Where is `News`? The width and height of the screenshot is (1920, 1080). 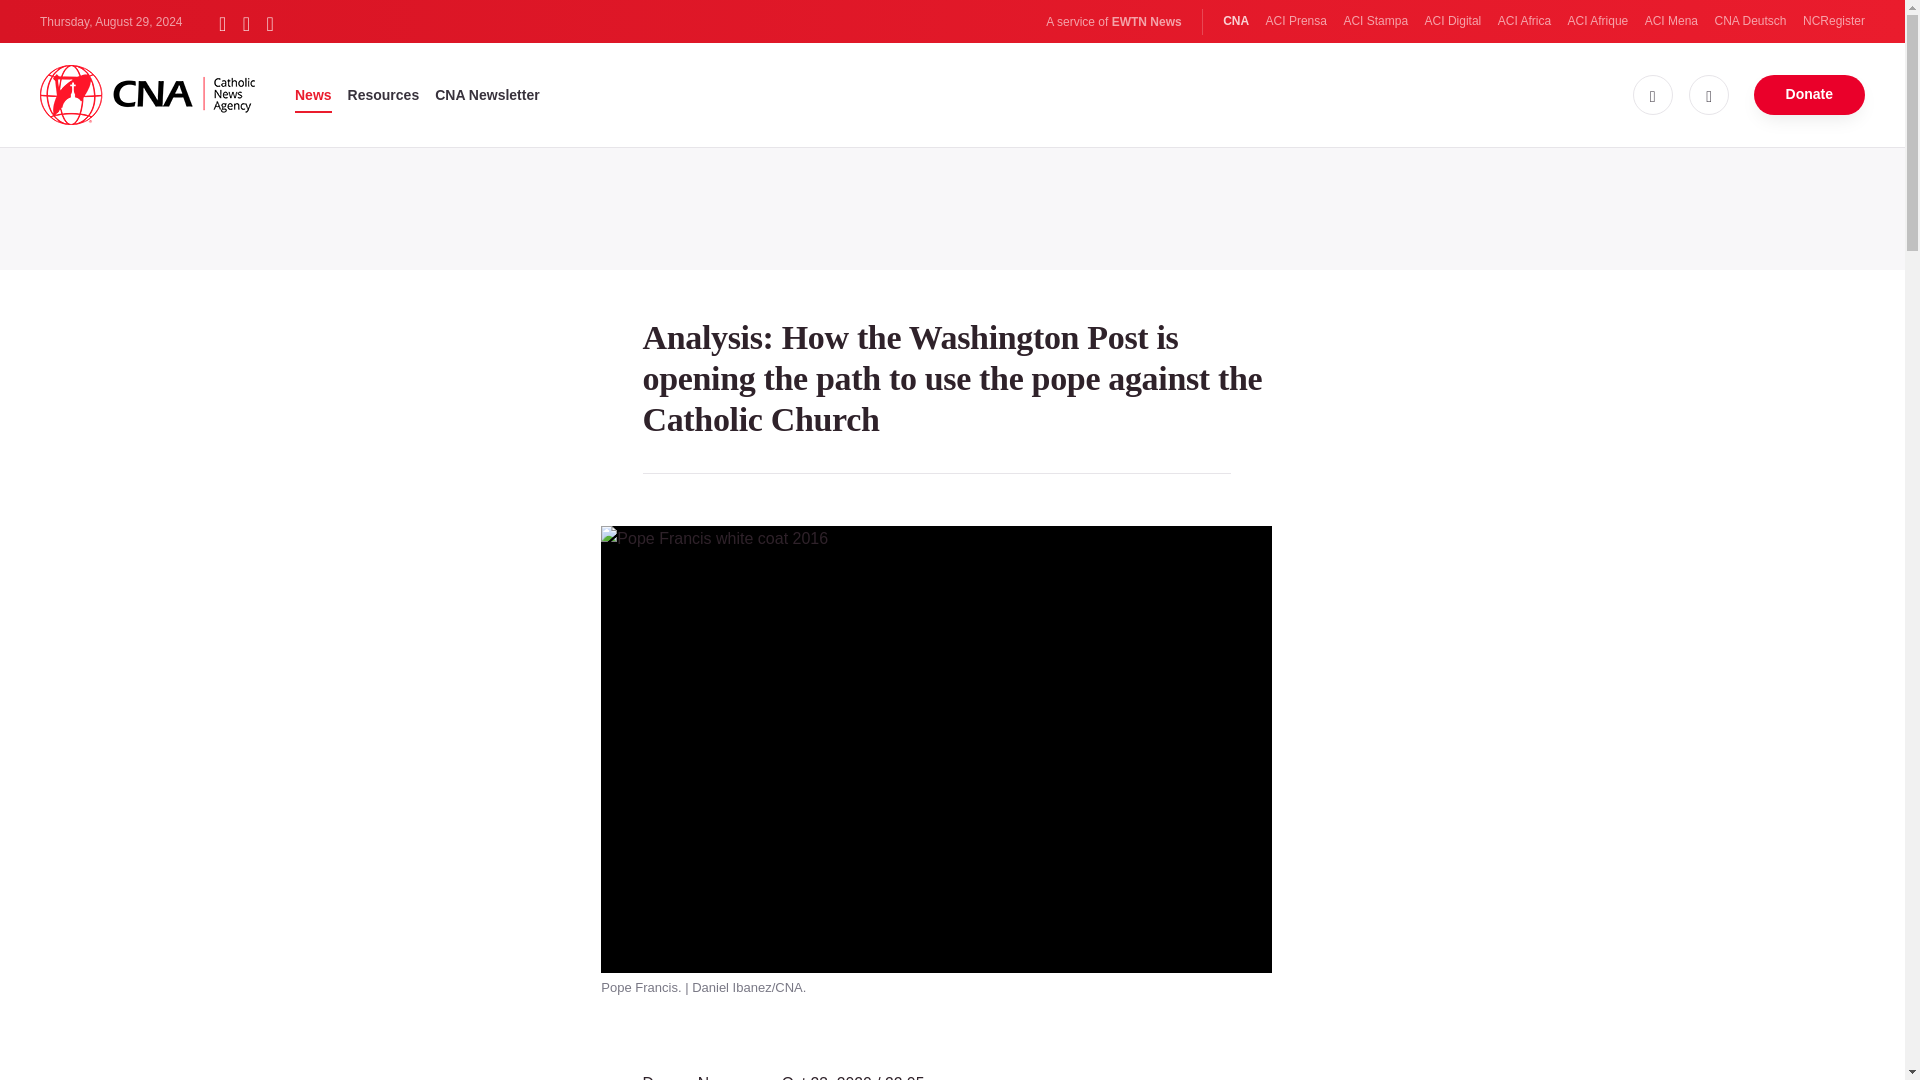 News is located at coordinates (314, 94).